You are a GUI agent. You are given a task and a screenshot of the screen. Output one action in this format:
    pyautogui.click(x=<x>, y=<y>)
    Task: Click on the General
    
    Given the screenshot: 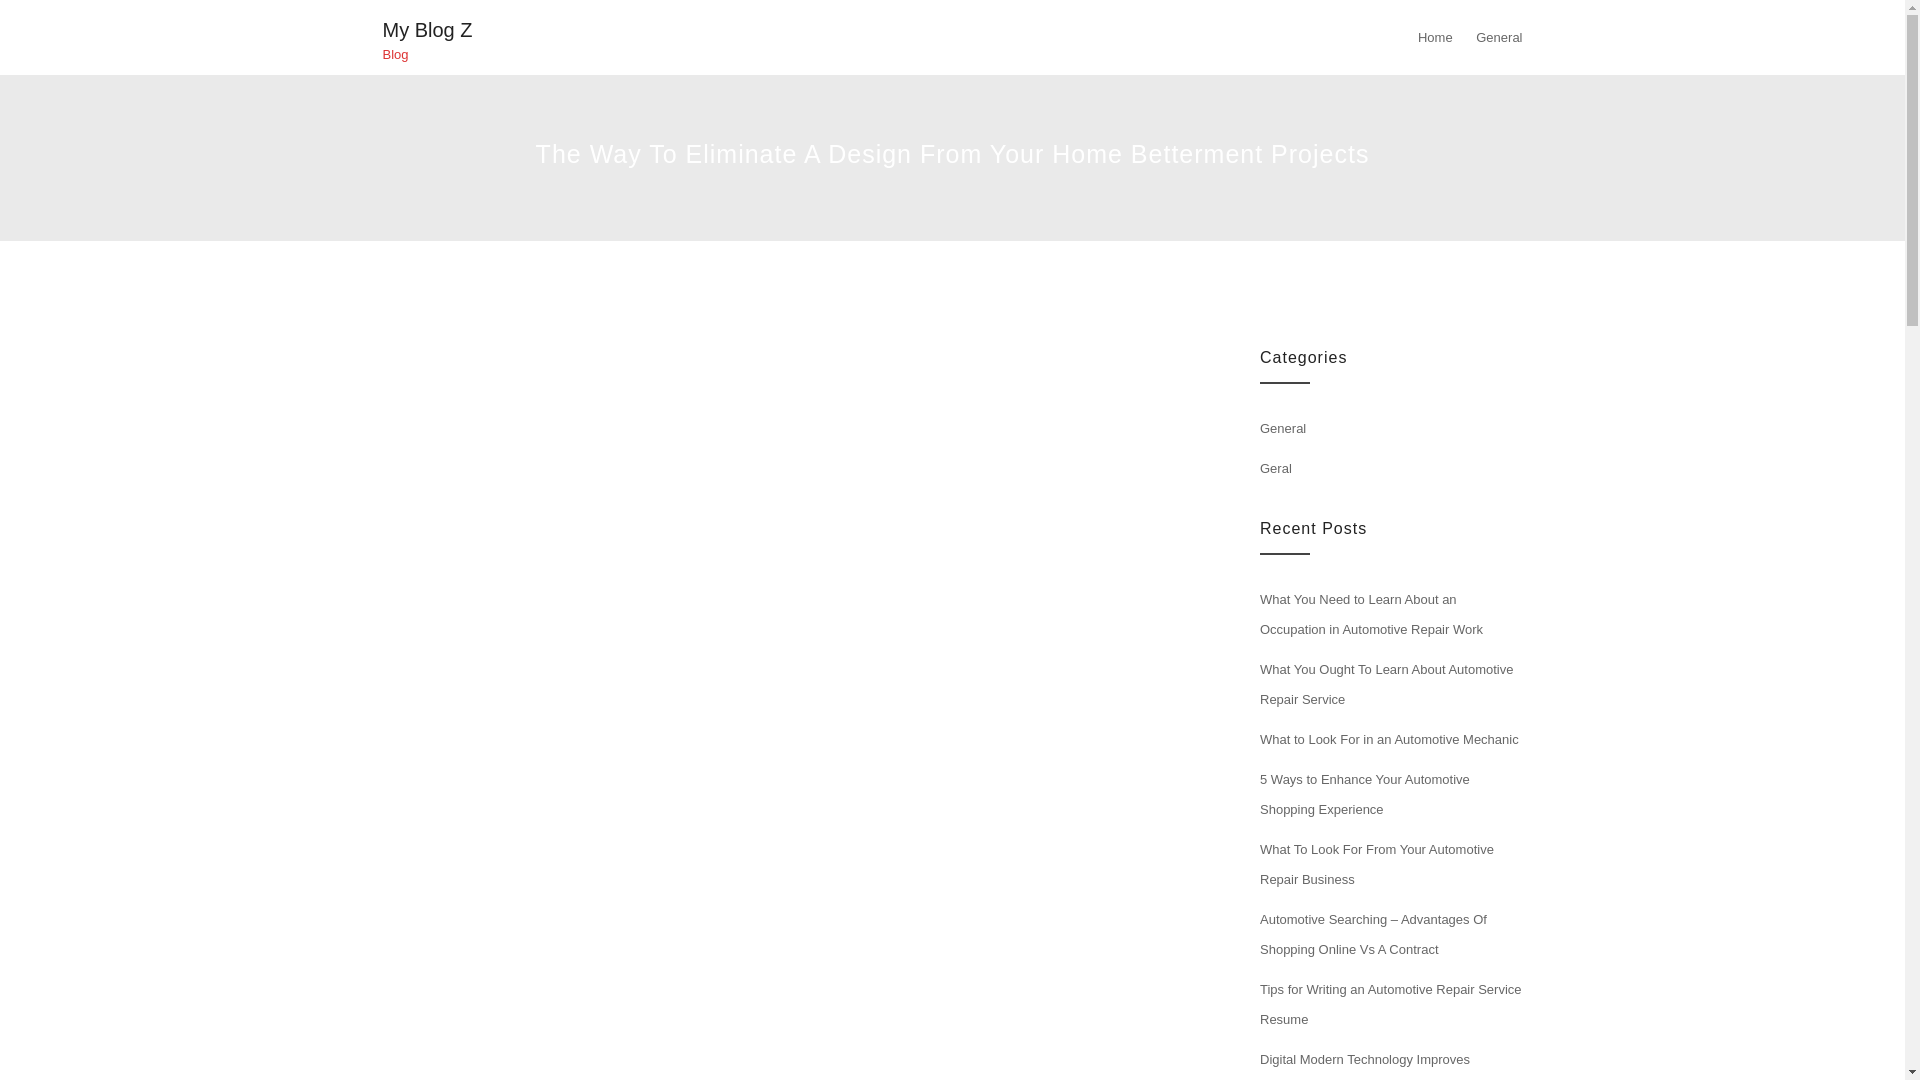 What is the action you would take?
    pyautogui.click(x=1282, y=428)
    